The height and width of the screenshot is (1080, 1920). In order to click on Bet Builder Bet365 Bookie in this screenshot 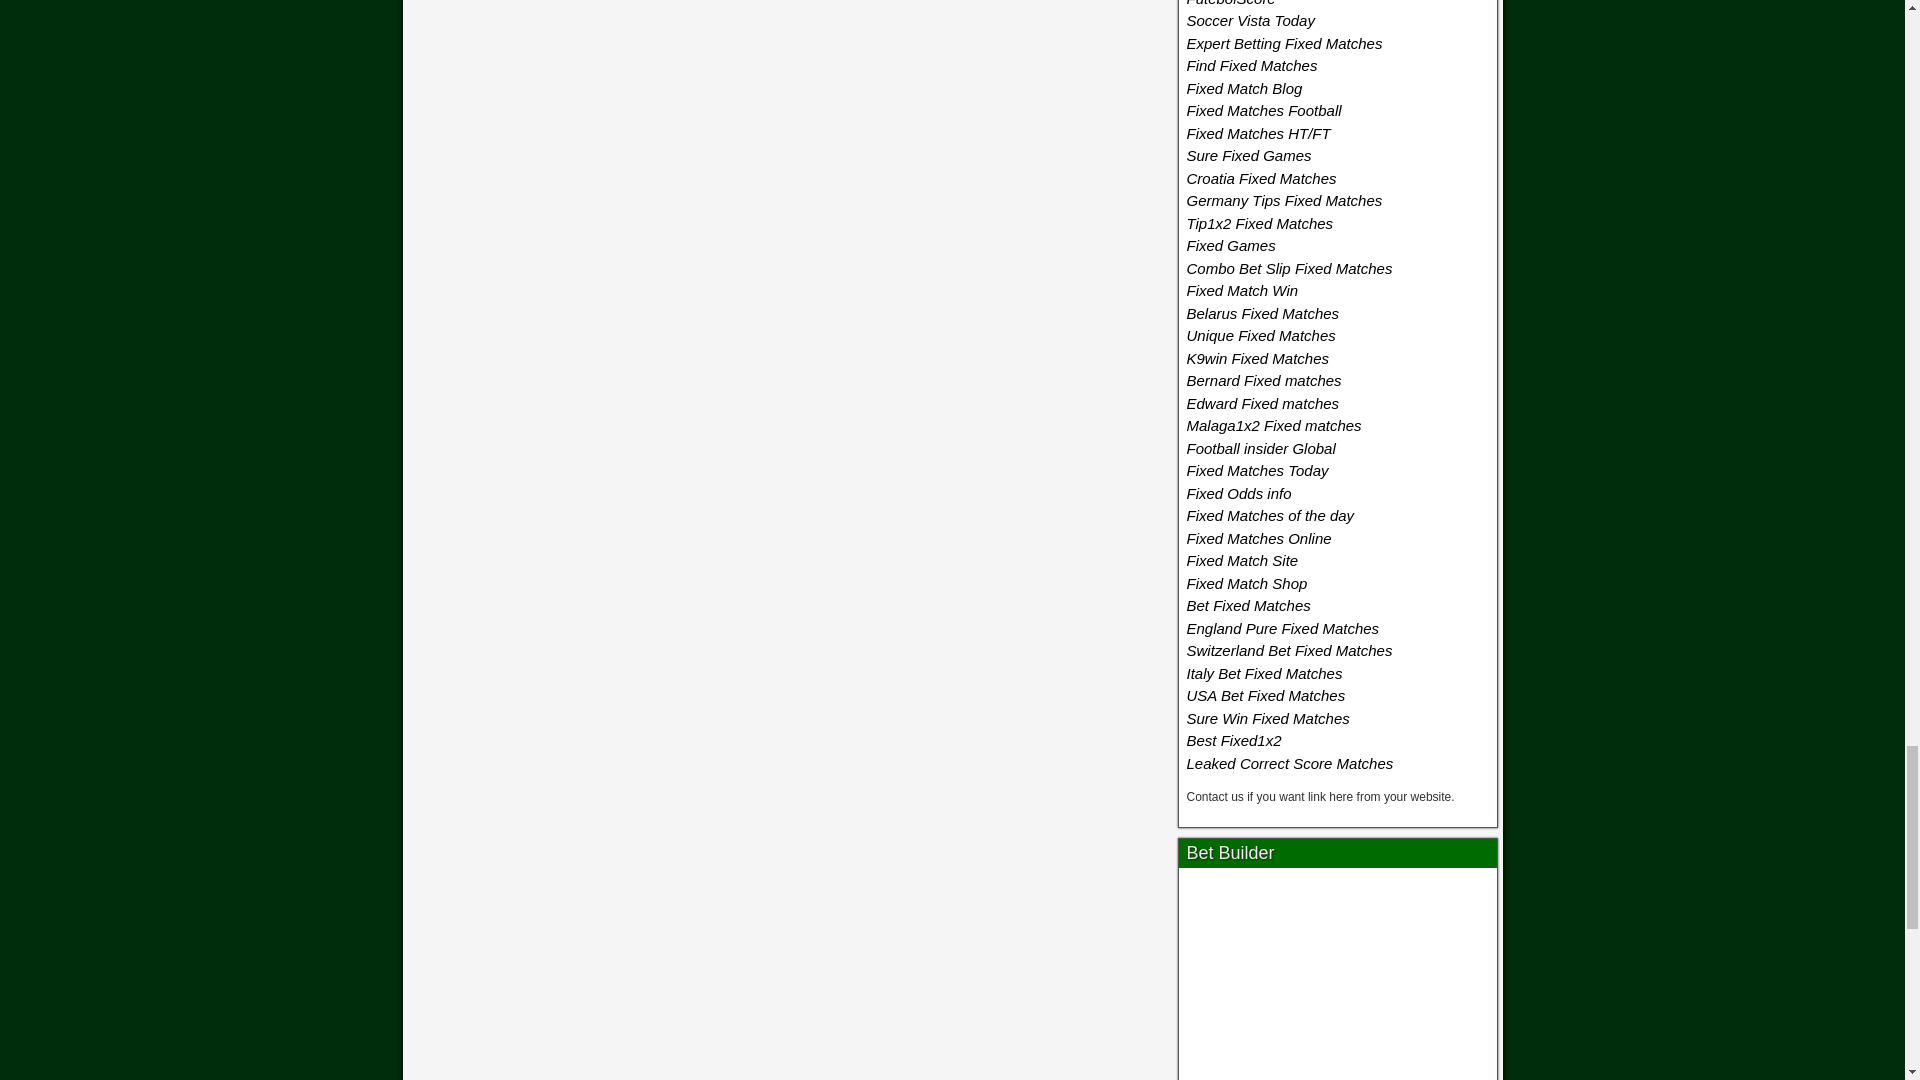, I will do `click(1338, 978)`.